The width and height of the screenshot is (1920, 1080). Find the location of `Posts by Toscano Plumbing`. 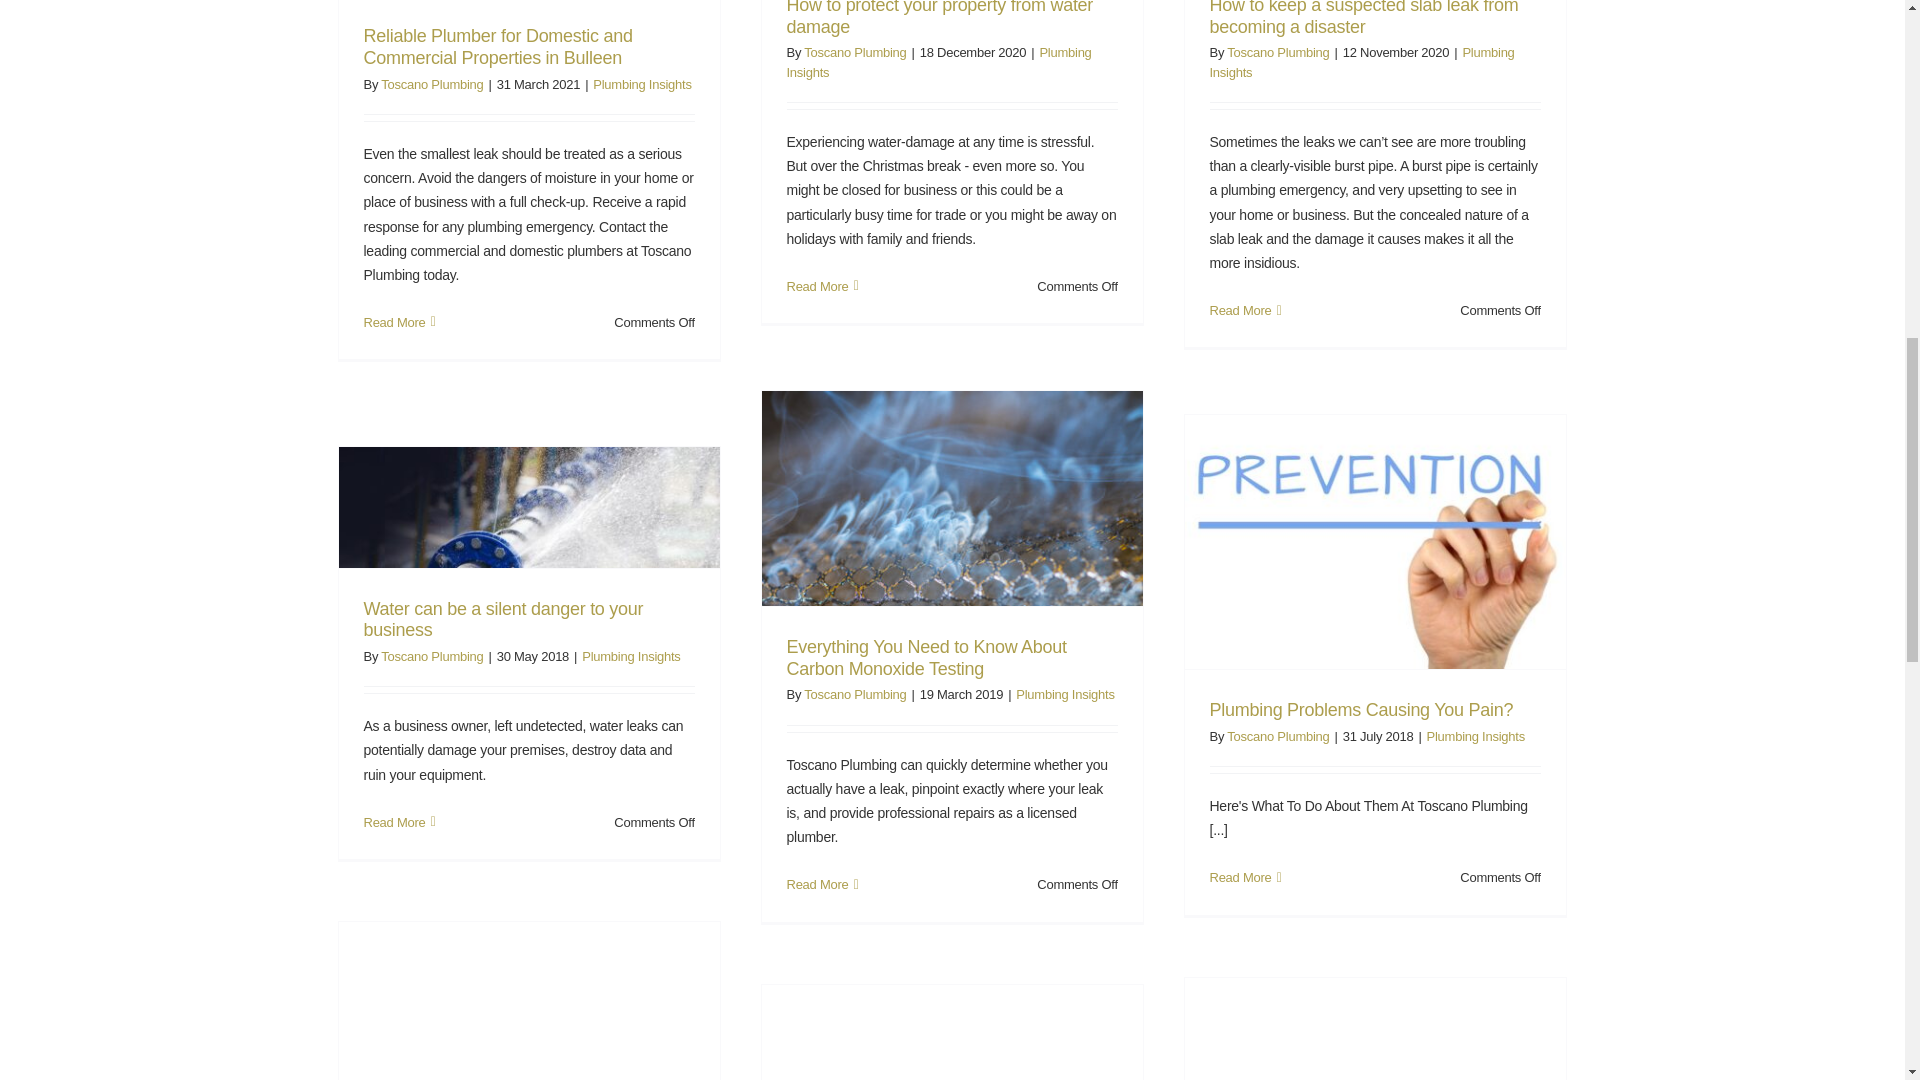

Posts by Toscano Plumbing is located at coordinates (855, 52).